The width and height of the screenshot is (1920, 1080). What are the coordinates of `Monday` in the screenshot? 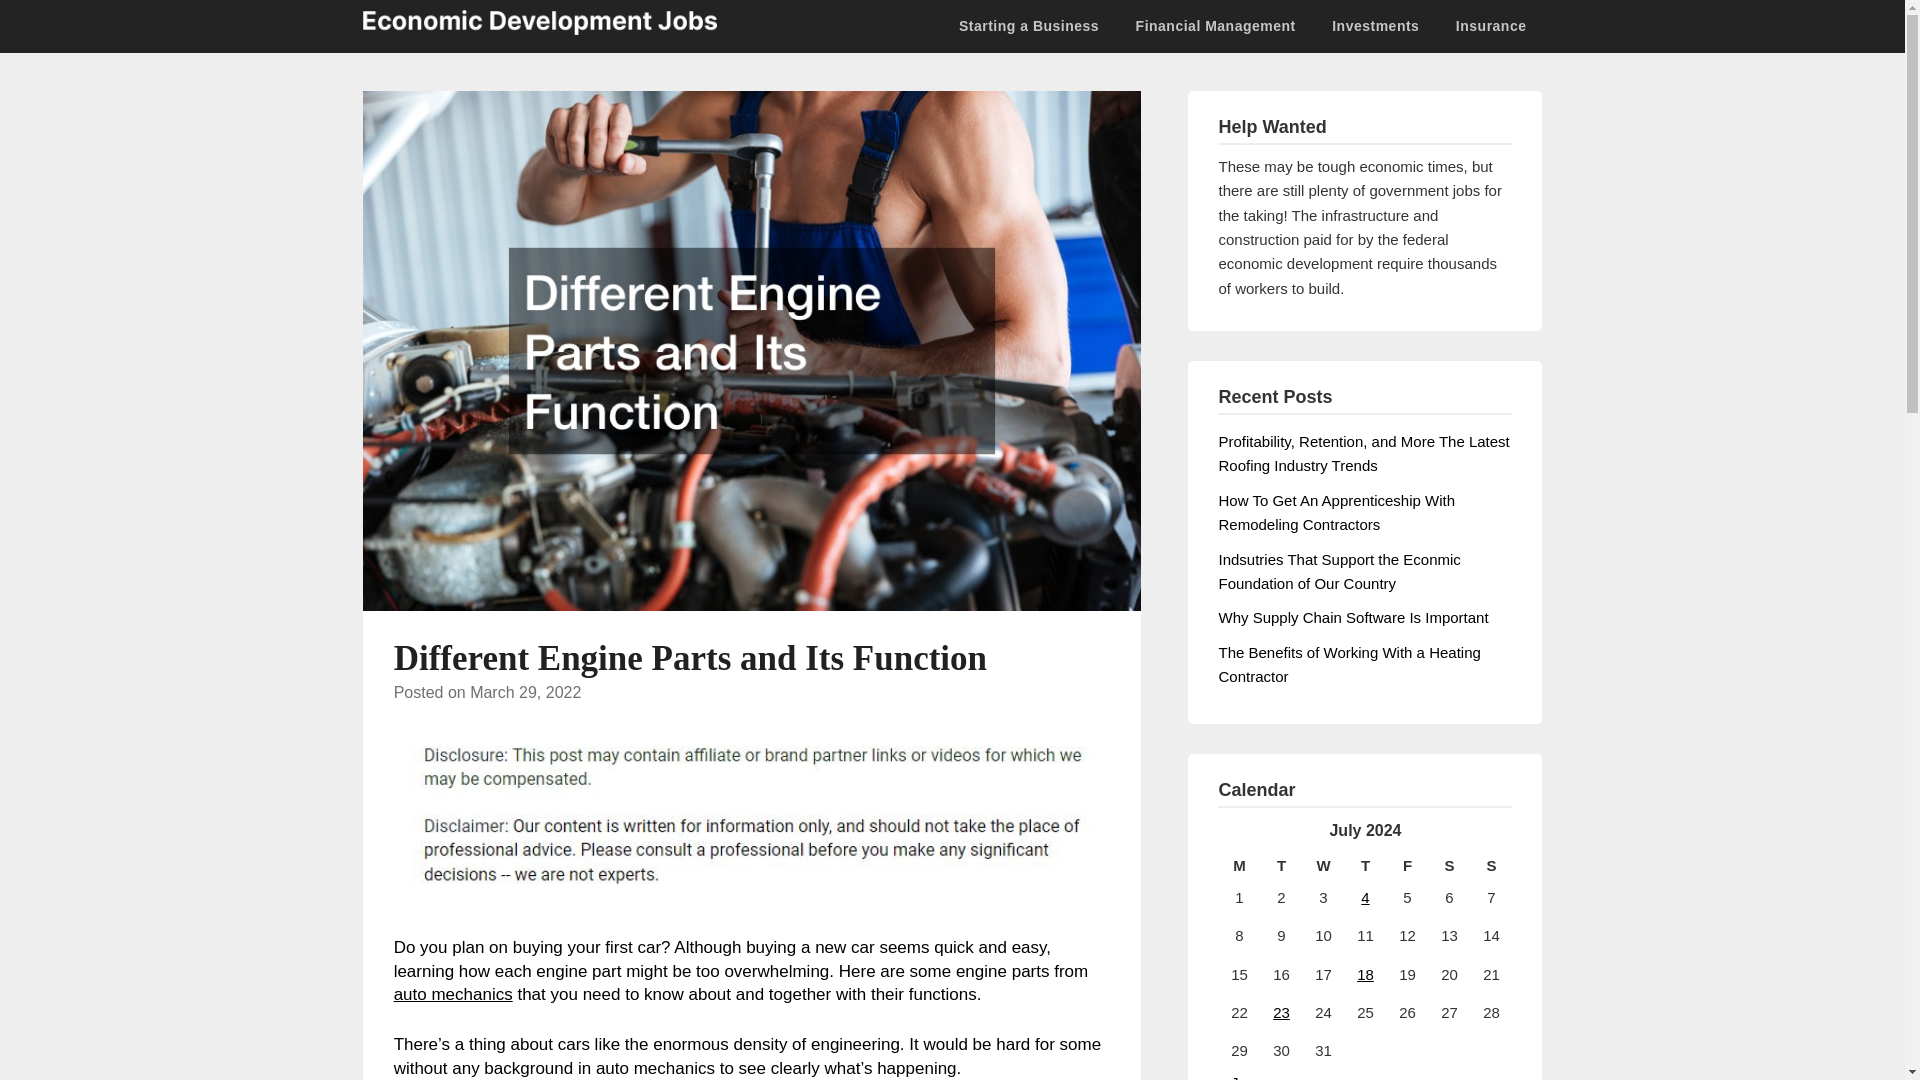 It's located at (1238, 866).